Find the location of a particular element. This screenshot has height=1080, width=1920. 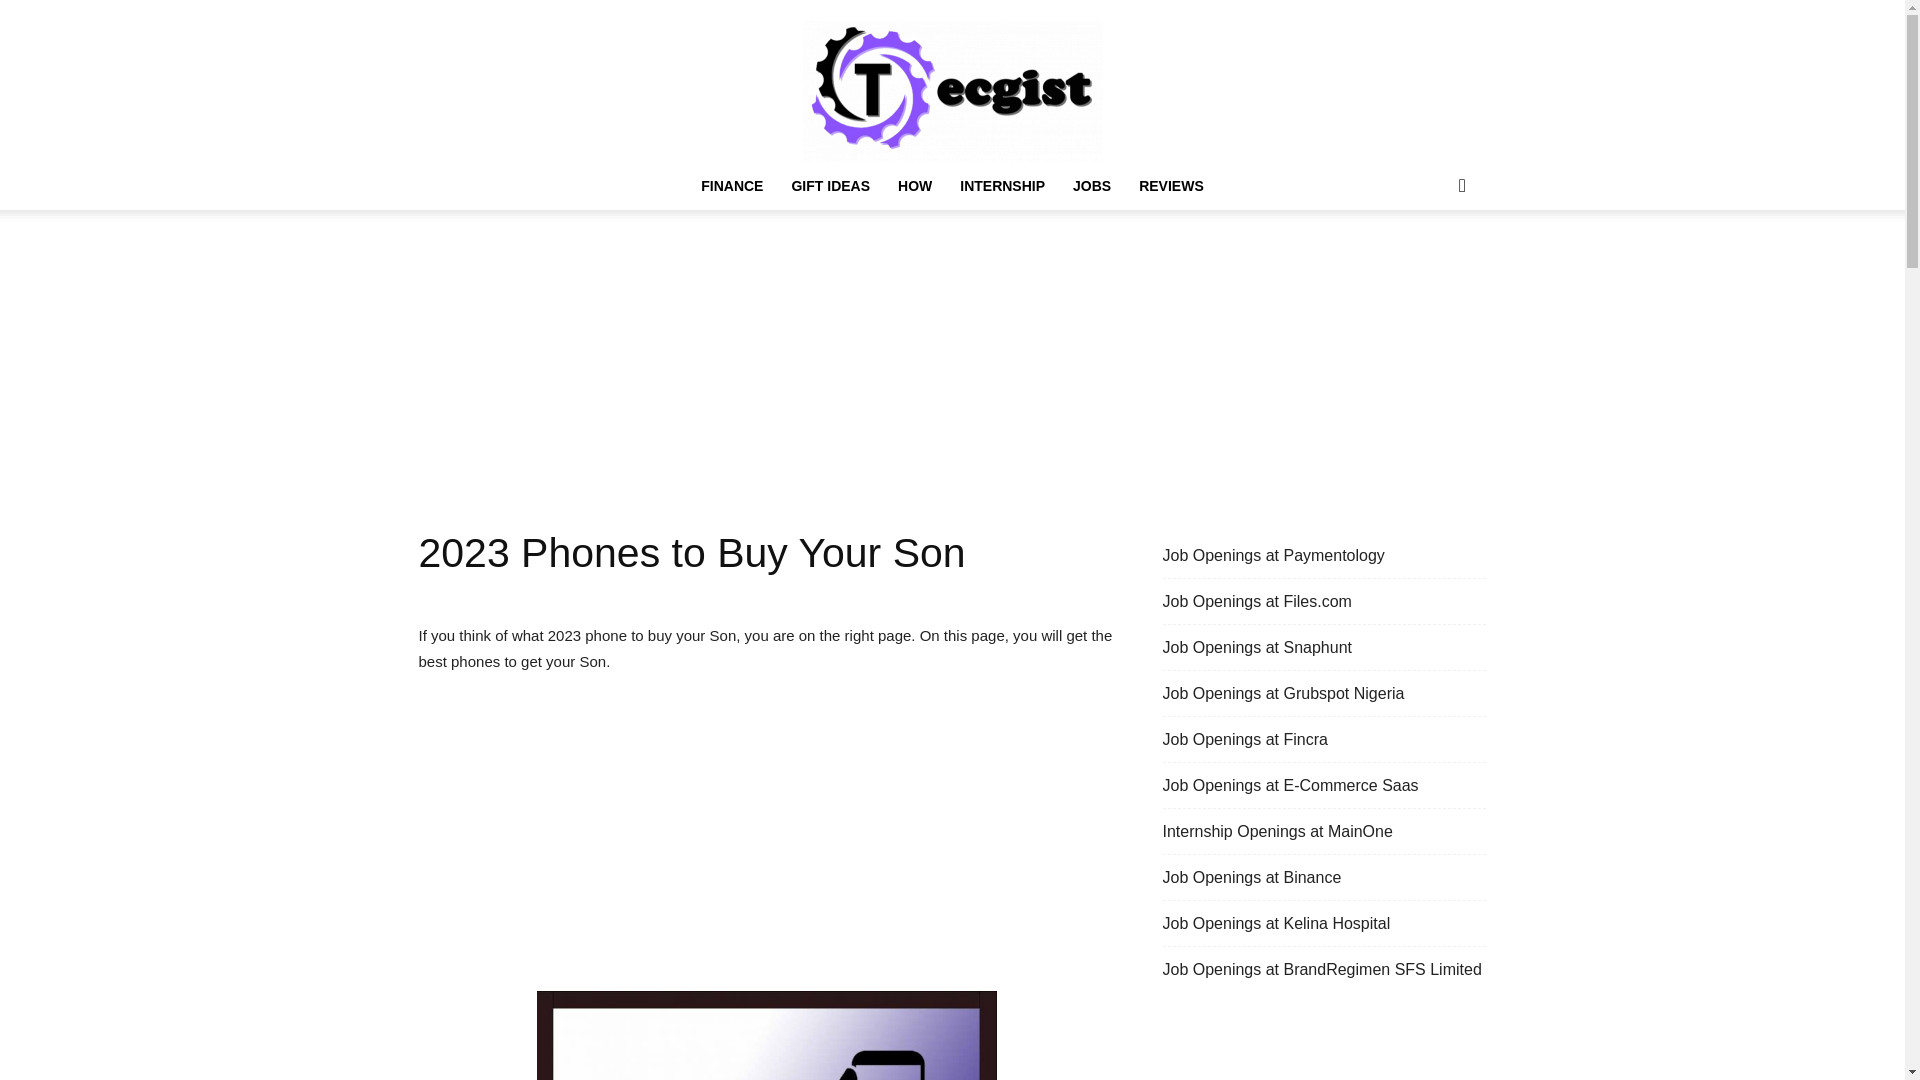

HOW is located at coordinates (914, 186).